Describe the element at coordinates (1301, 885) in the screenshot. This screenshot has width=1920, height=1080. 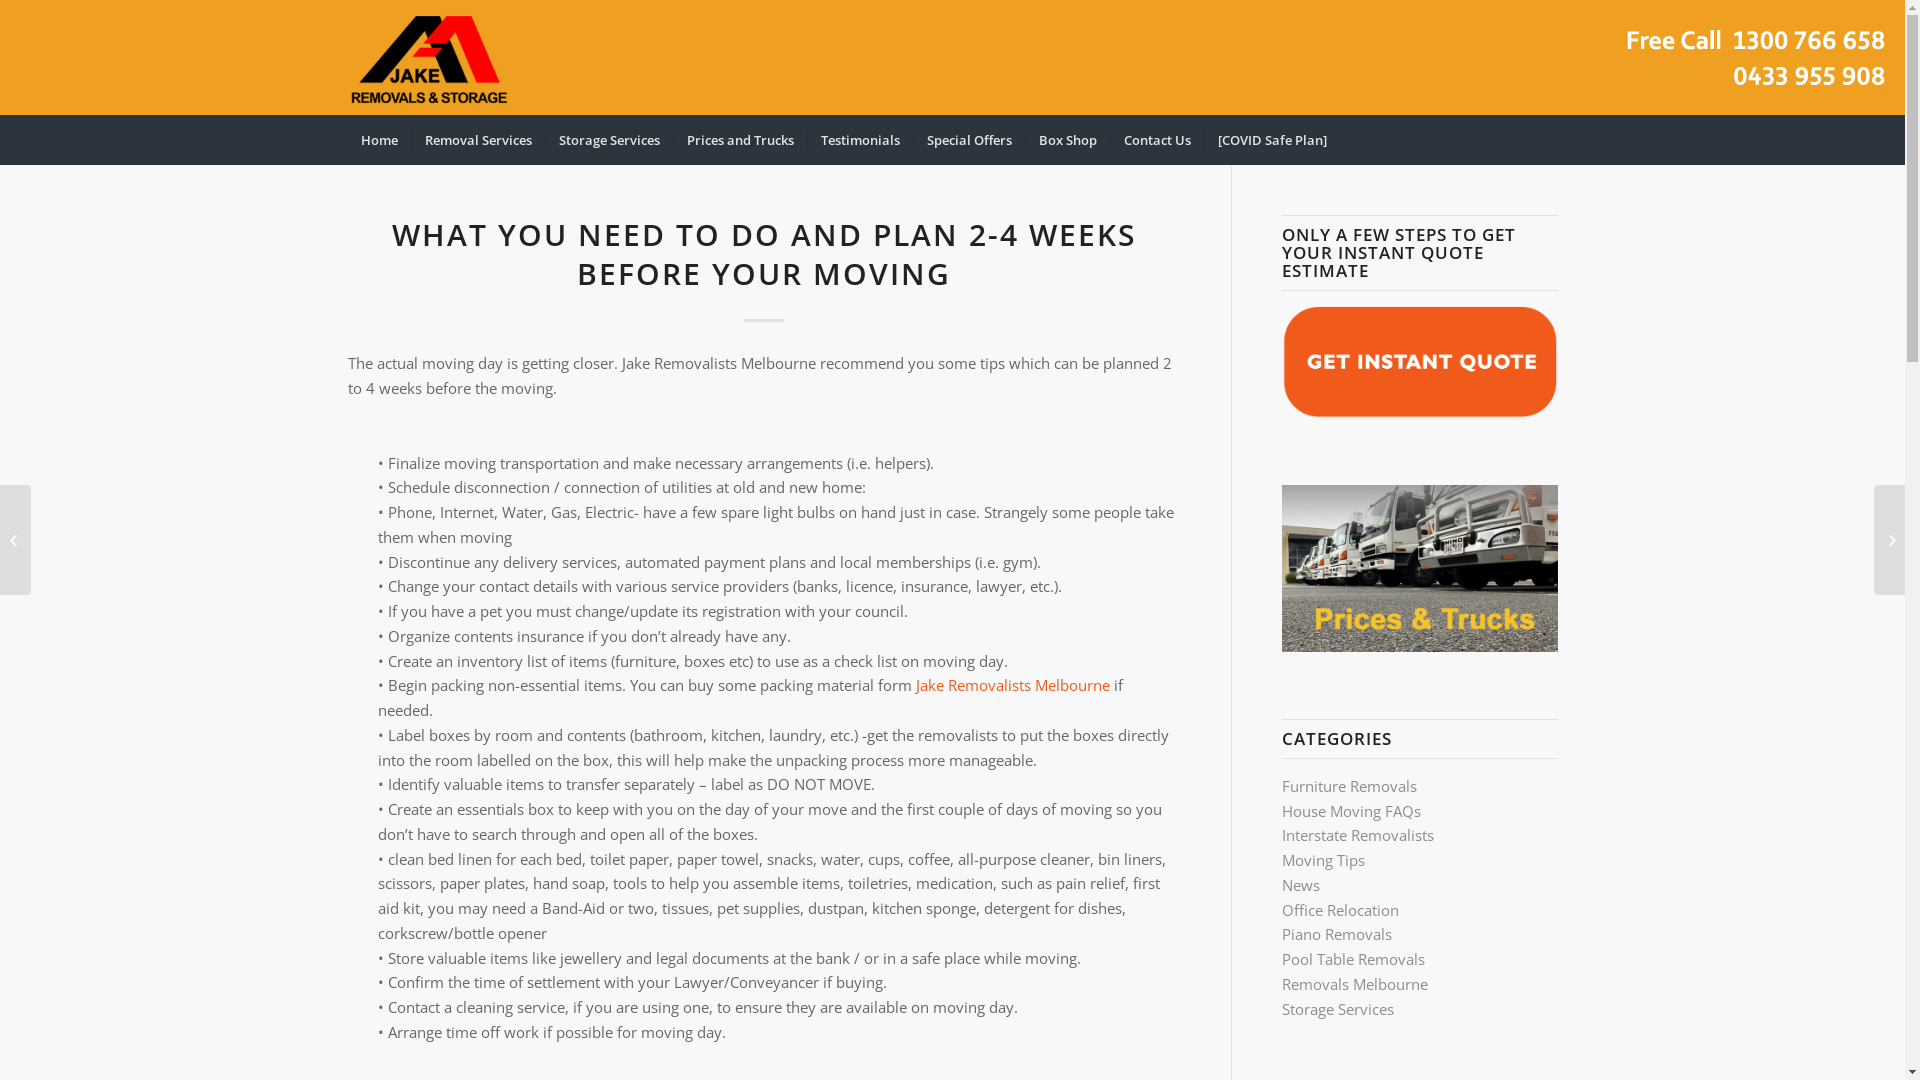
I see `News` at that location.